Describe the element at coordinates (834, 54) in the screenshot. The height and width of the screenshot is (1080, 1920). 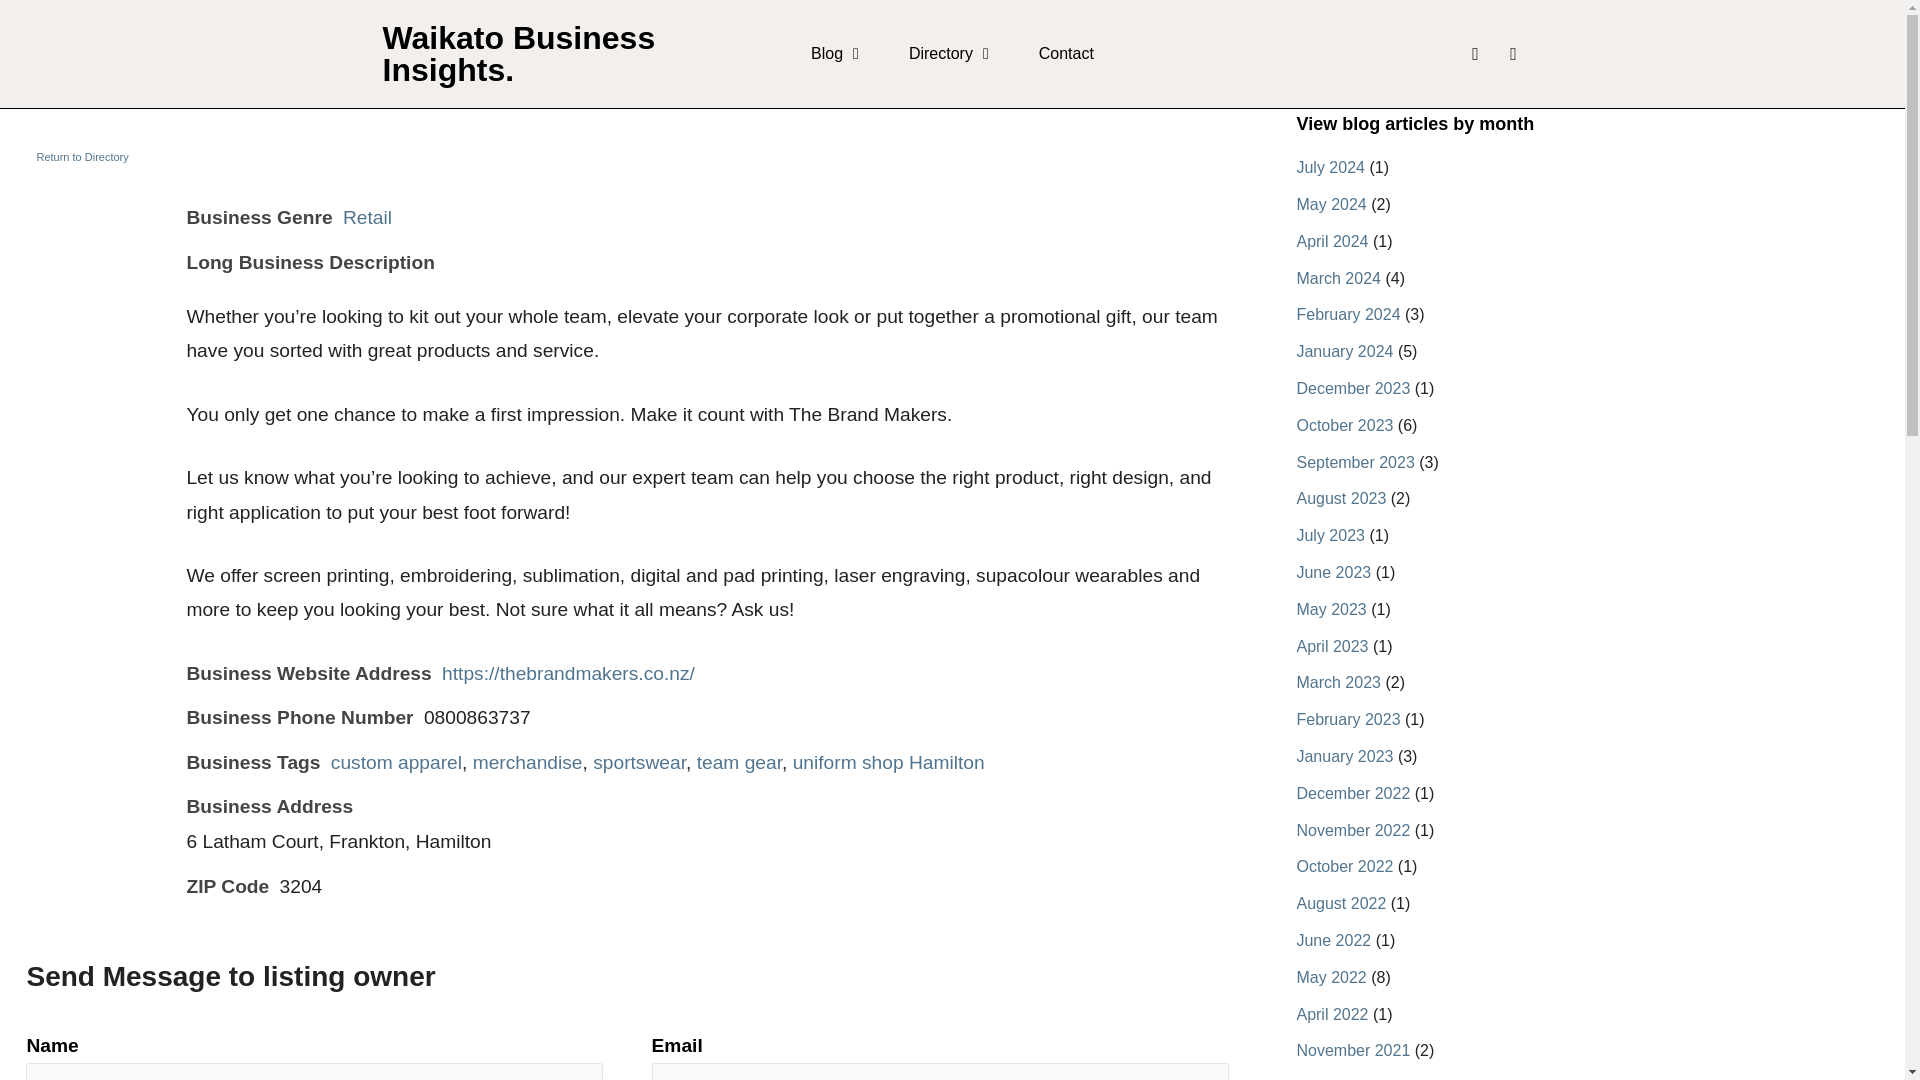
I see `Blog` at that location.